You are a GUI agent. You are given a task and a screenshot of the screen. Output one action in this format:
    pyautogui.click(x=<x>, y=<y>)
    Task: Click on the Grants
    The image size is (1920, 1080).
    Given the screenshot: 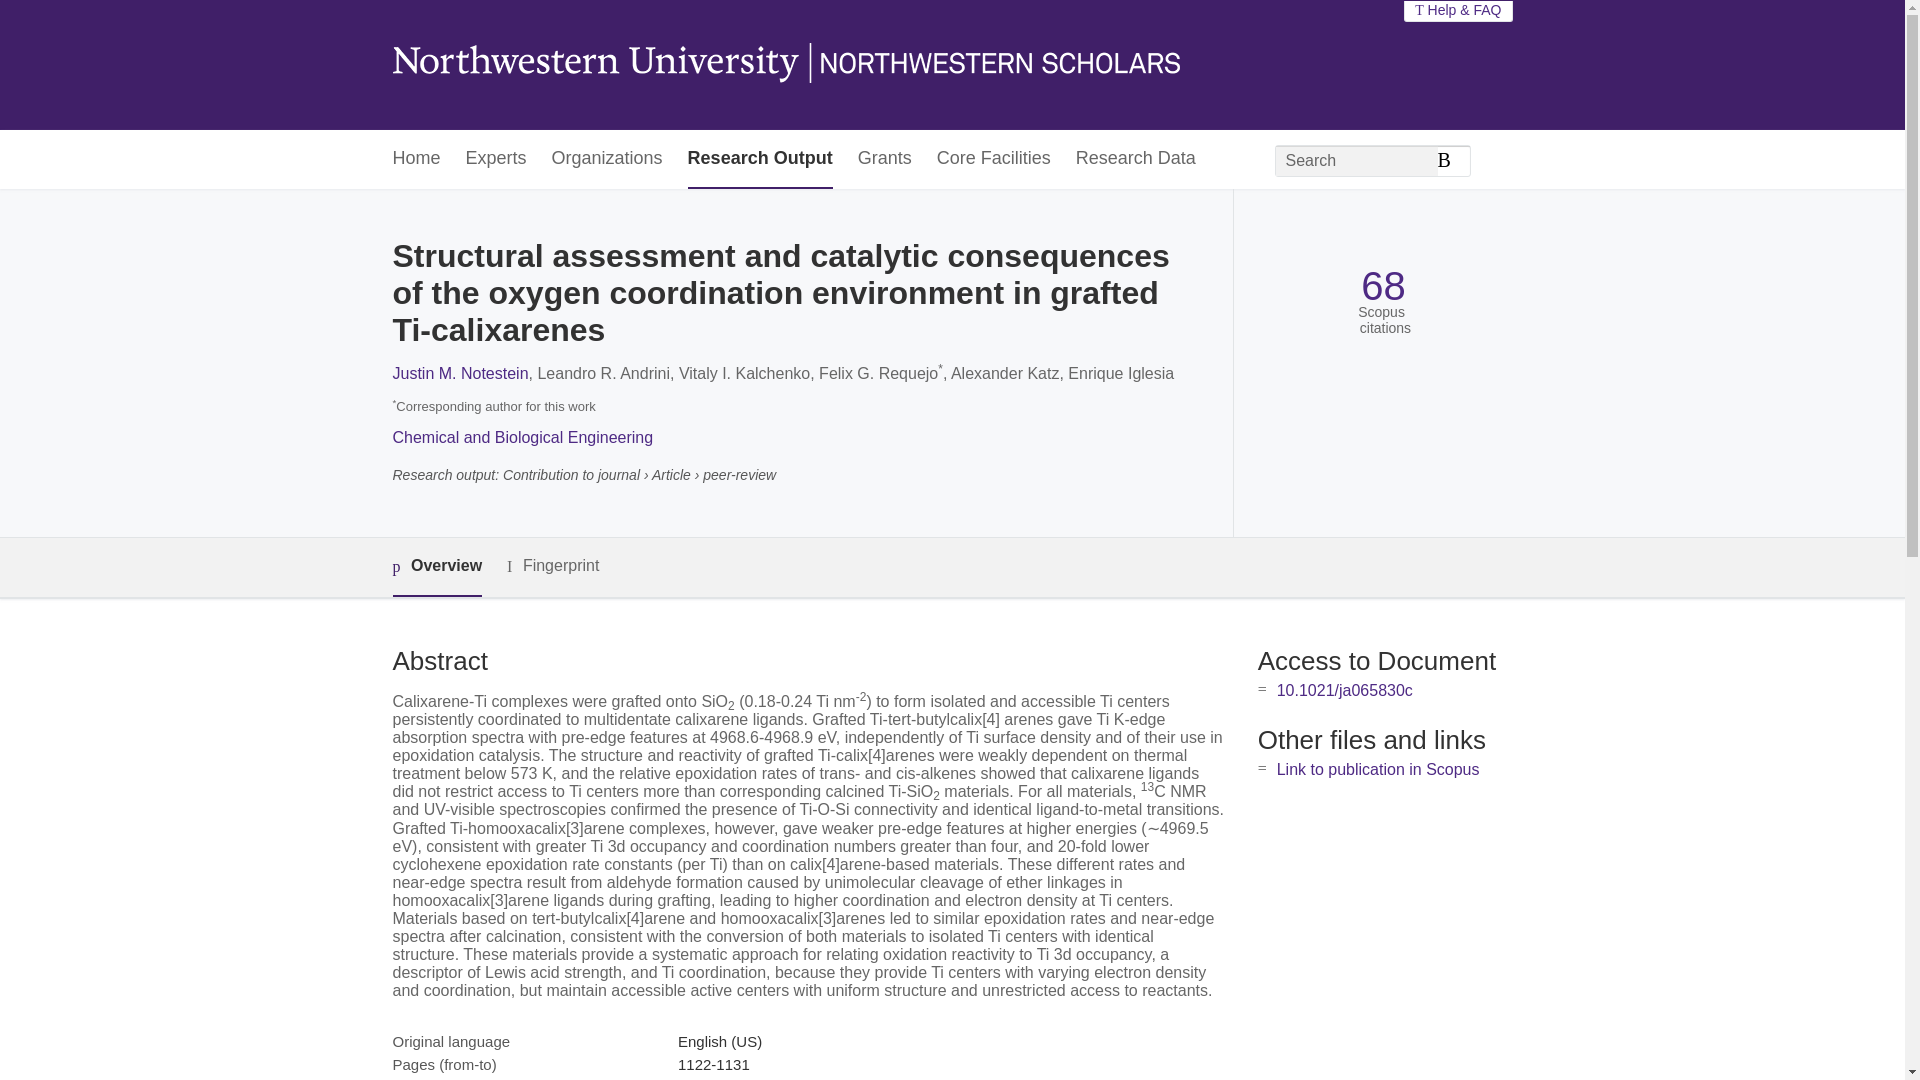 What is the action you would take?
    pyautogui.click(x=885, y=159)
    